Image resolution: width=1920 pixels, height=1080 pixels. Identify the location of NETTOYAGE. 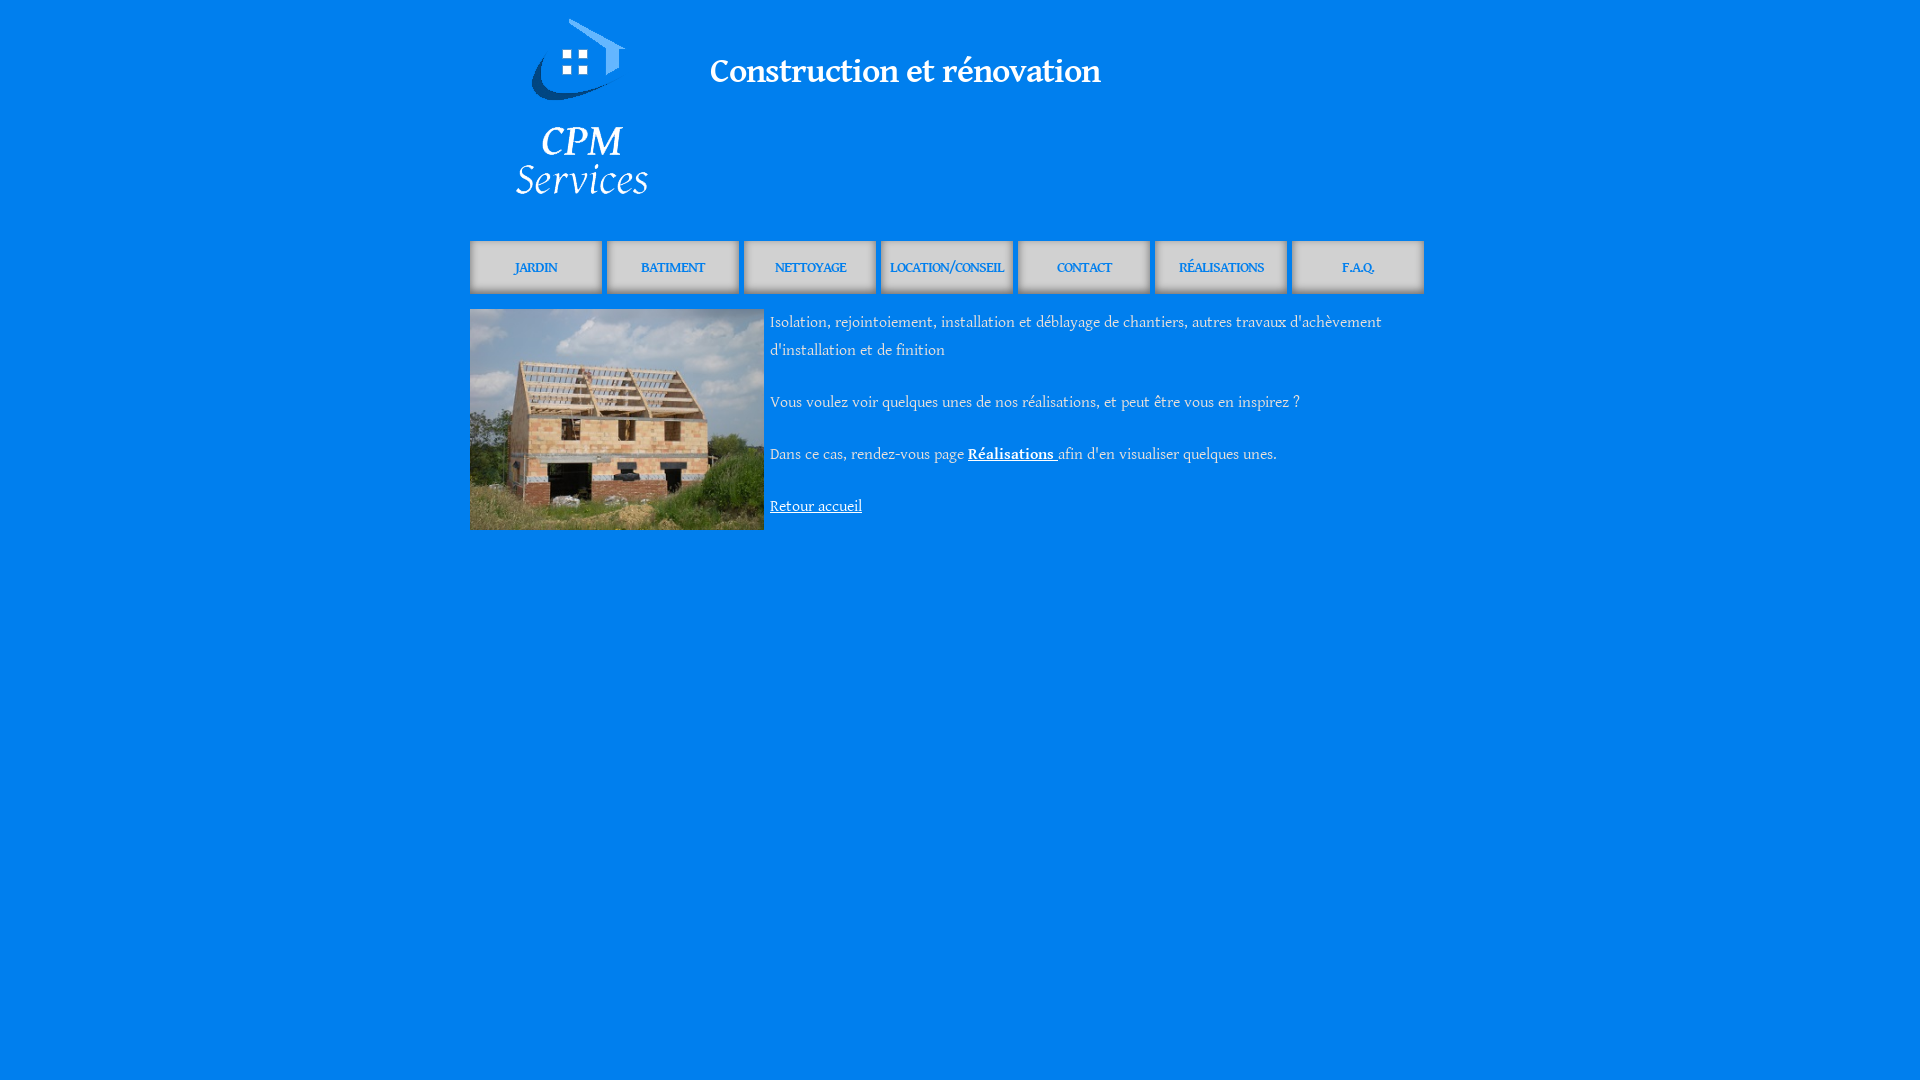
(810, 268).